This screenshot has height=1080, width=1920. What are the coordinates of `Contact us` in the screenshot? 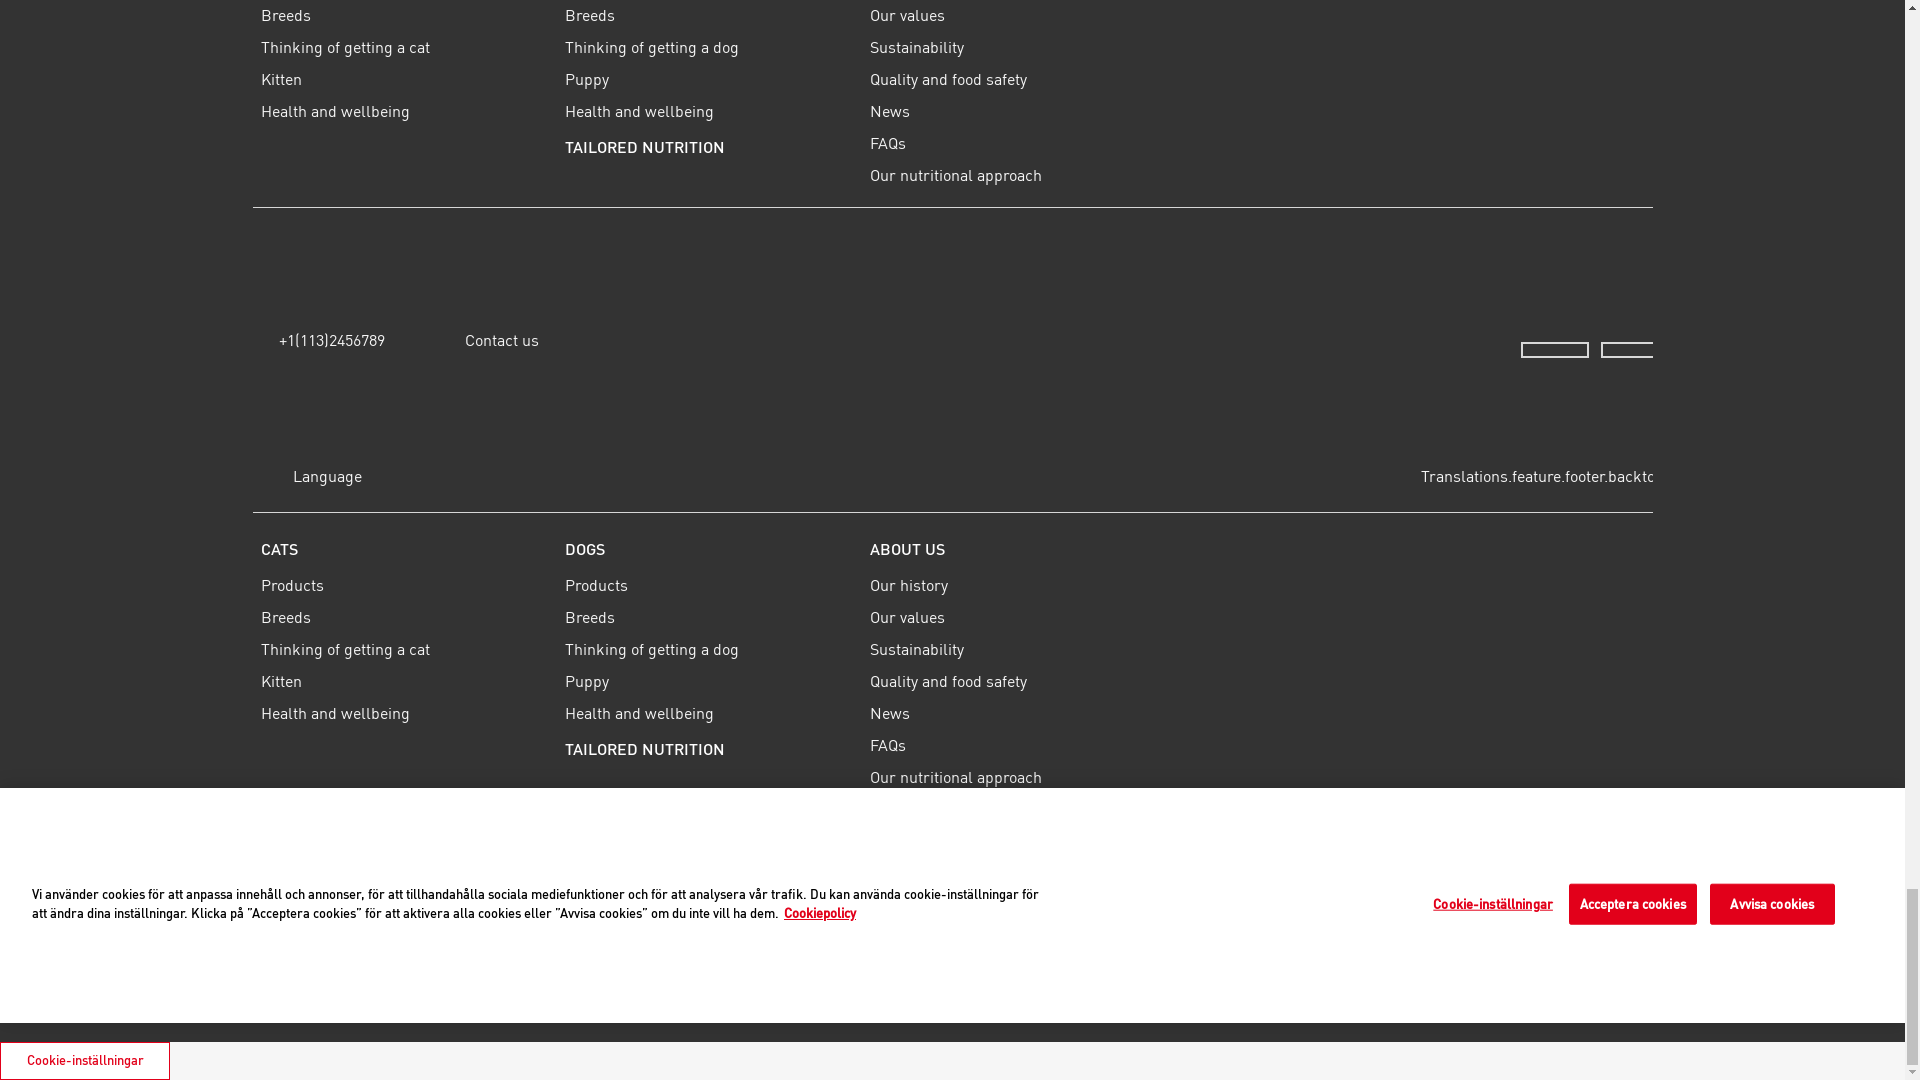 It's located at (493, 339).